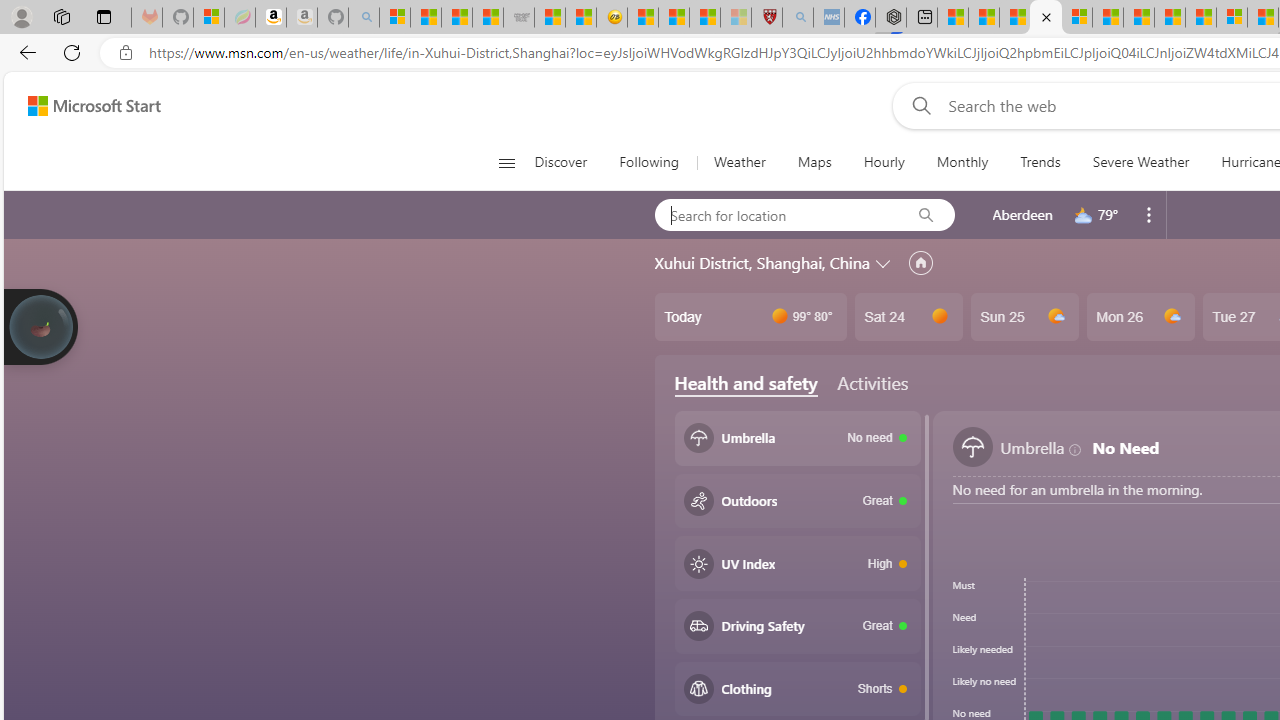  I want to click on Combat Siege, so click(518, 18).